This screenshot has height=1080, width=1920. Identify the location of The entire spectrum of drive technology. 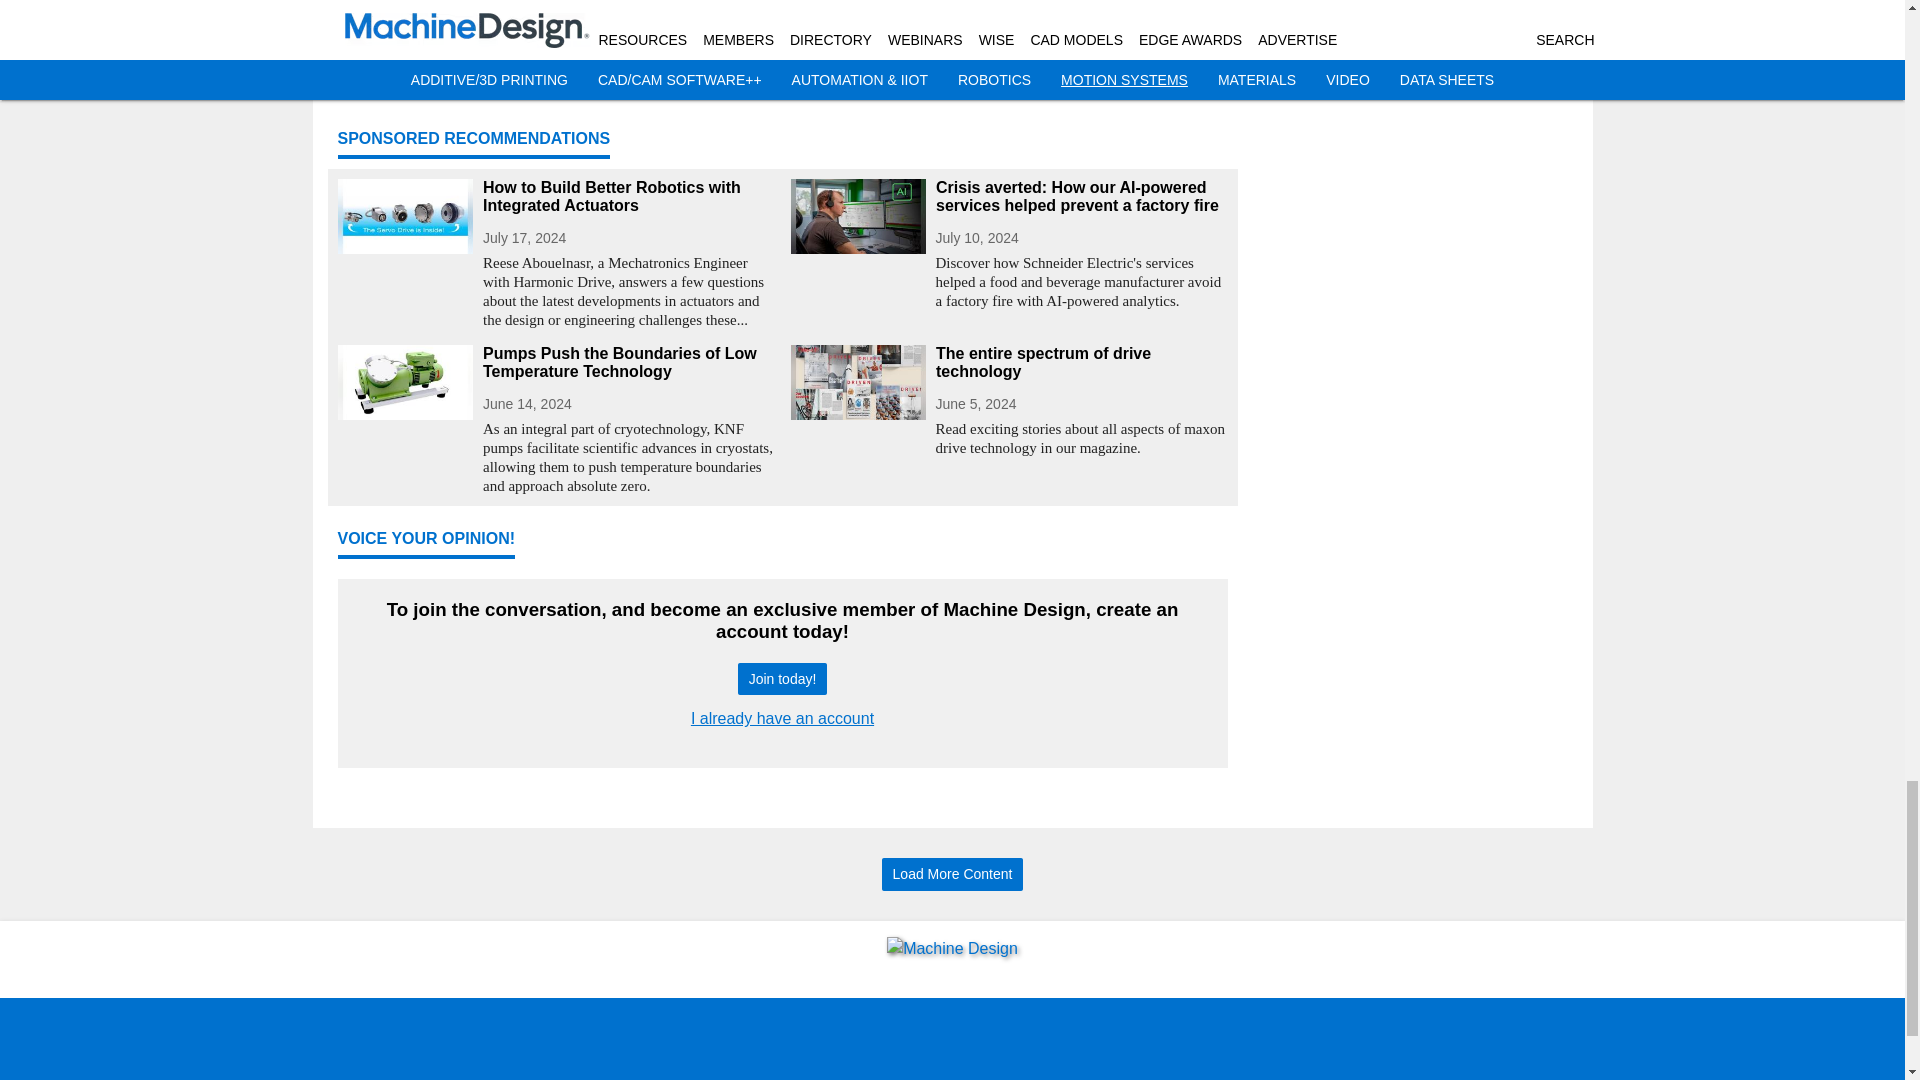
(1082, 362).